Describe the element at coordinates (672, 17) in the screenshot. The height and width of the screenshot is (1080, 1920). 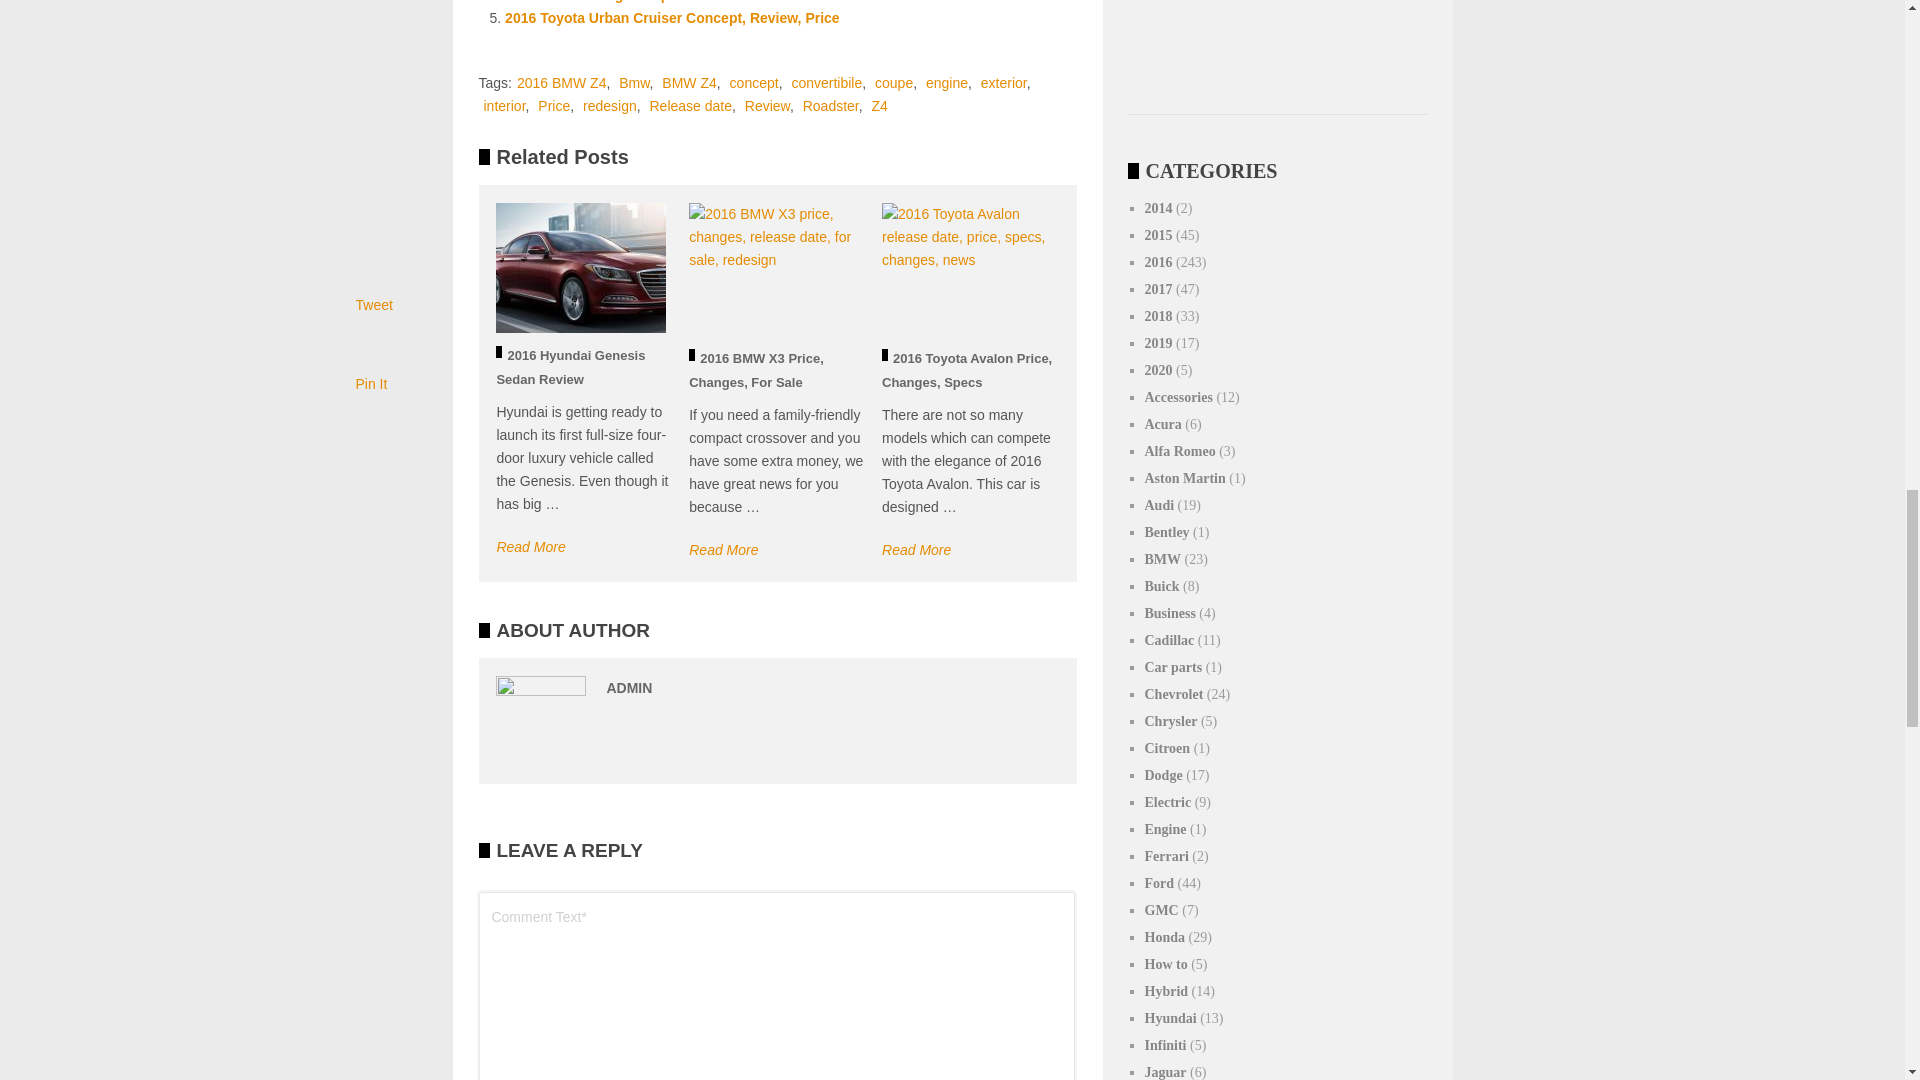
I see `2016 Toyota Urban Cruiser Concept, Review, Price` at that location.